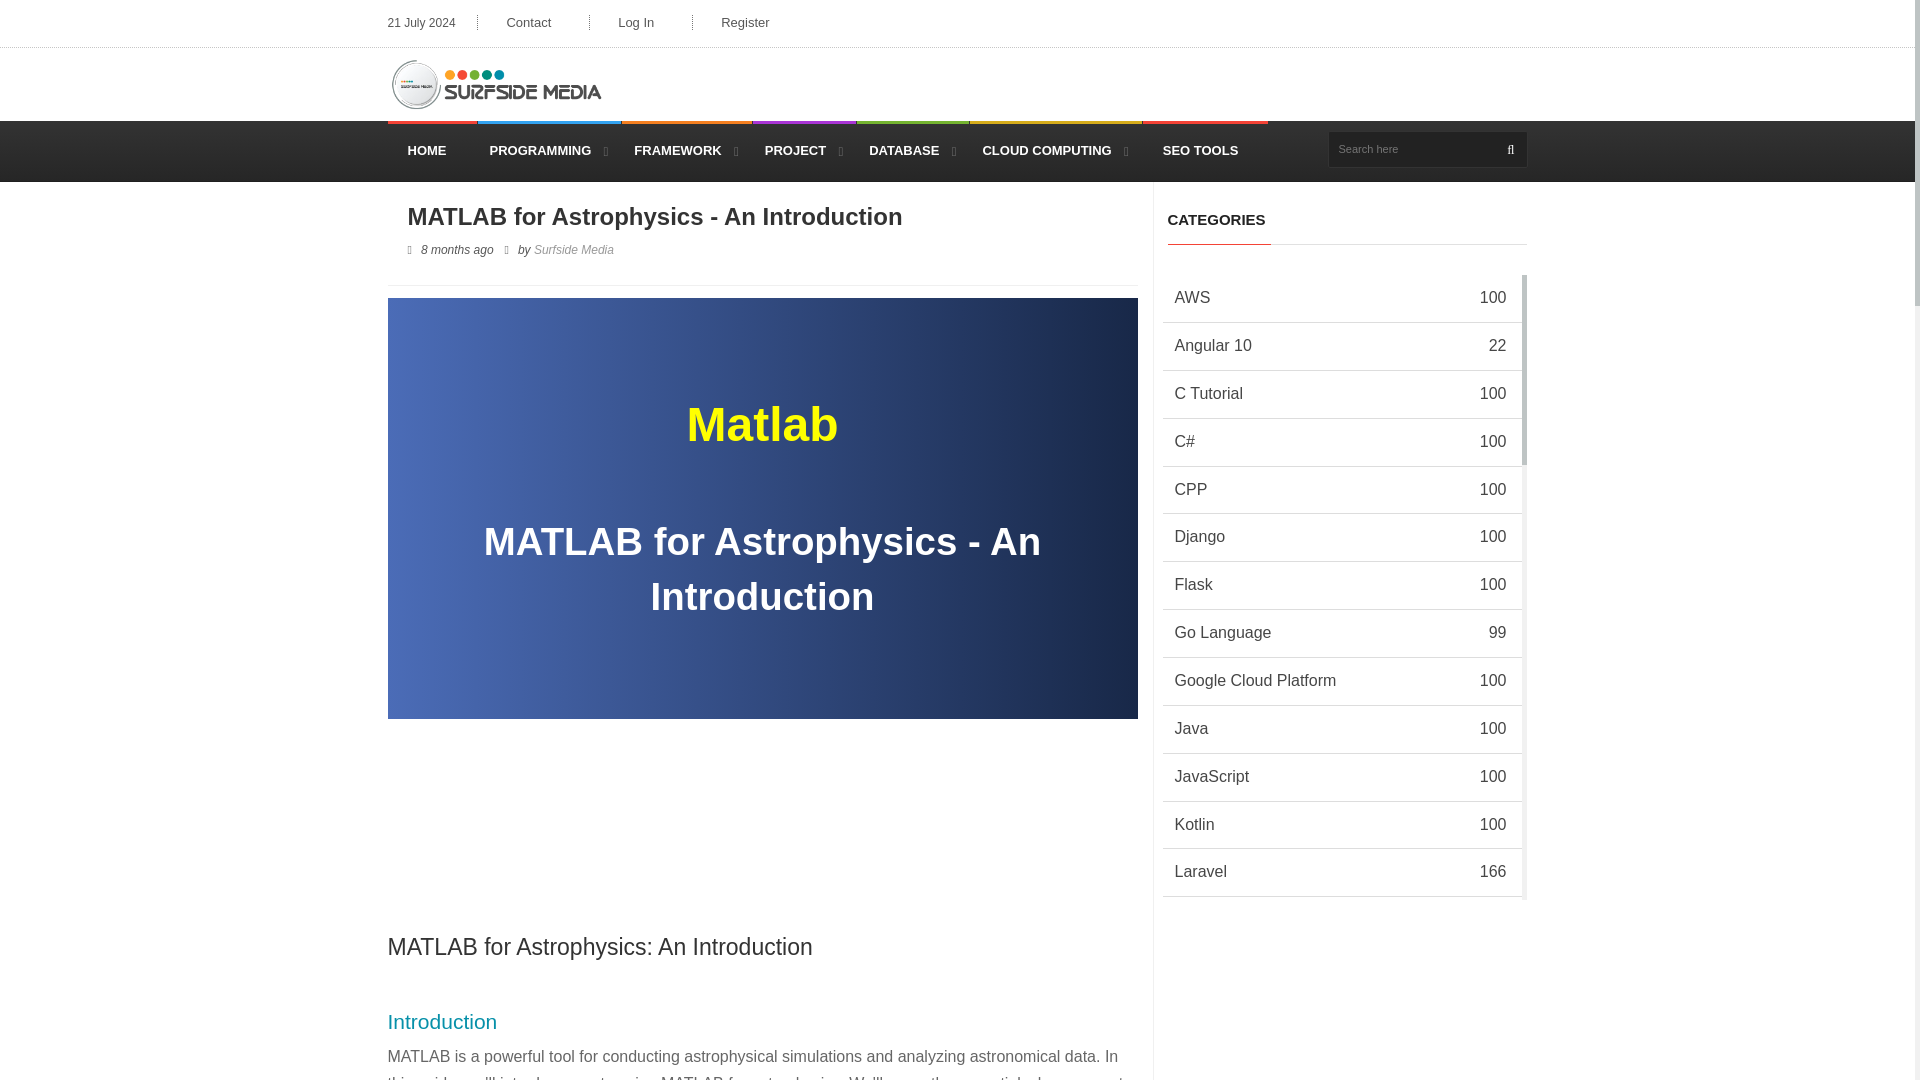  What do you see at coordinates (550, 150) in the screenshot?
I see `PROGRAMMING` at bounding box center [550, 150].